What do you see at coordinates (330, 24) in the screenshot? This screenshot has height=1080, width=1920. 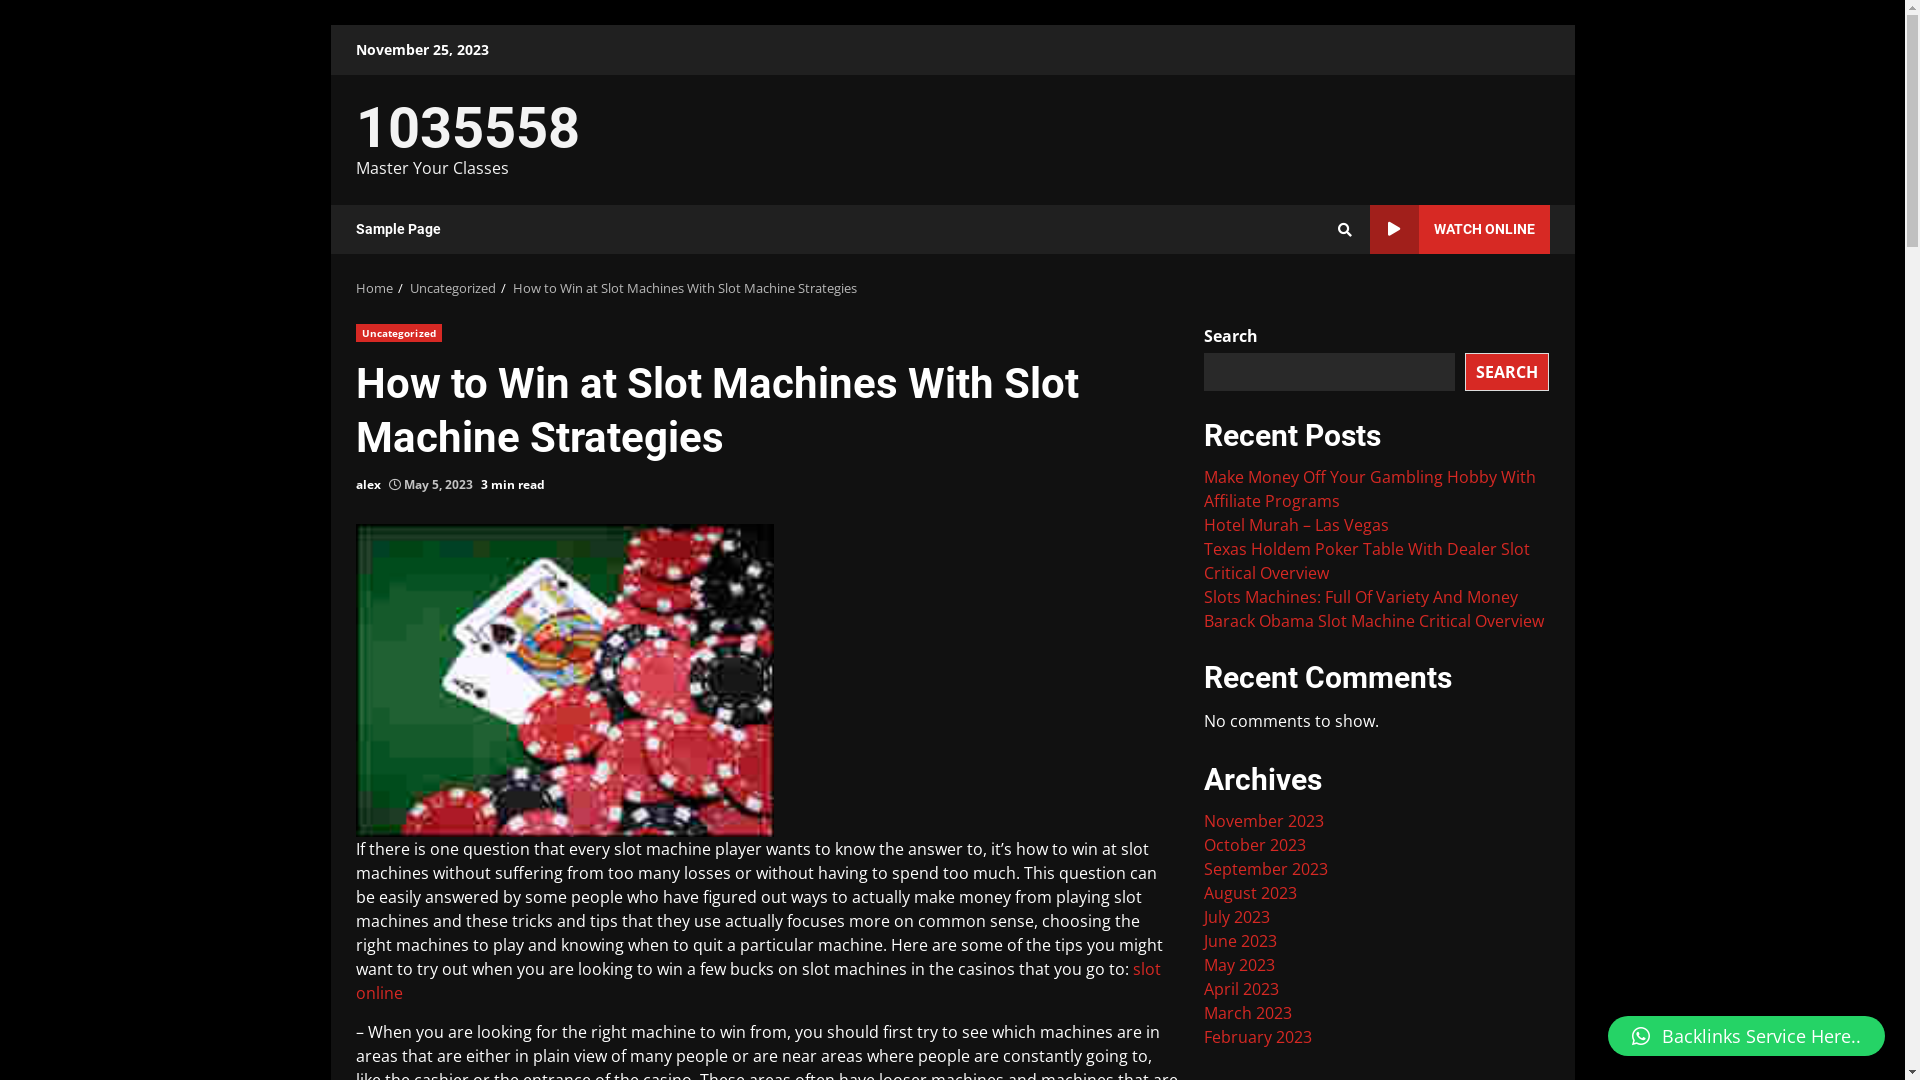 I see `Skip to content` at bounding box center [330, 24].